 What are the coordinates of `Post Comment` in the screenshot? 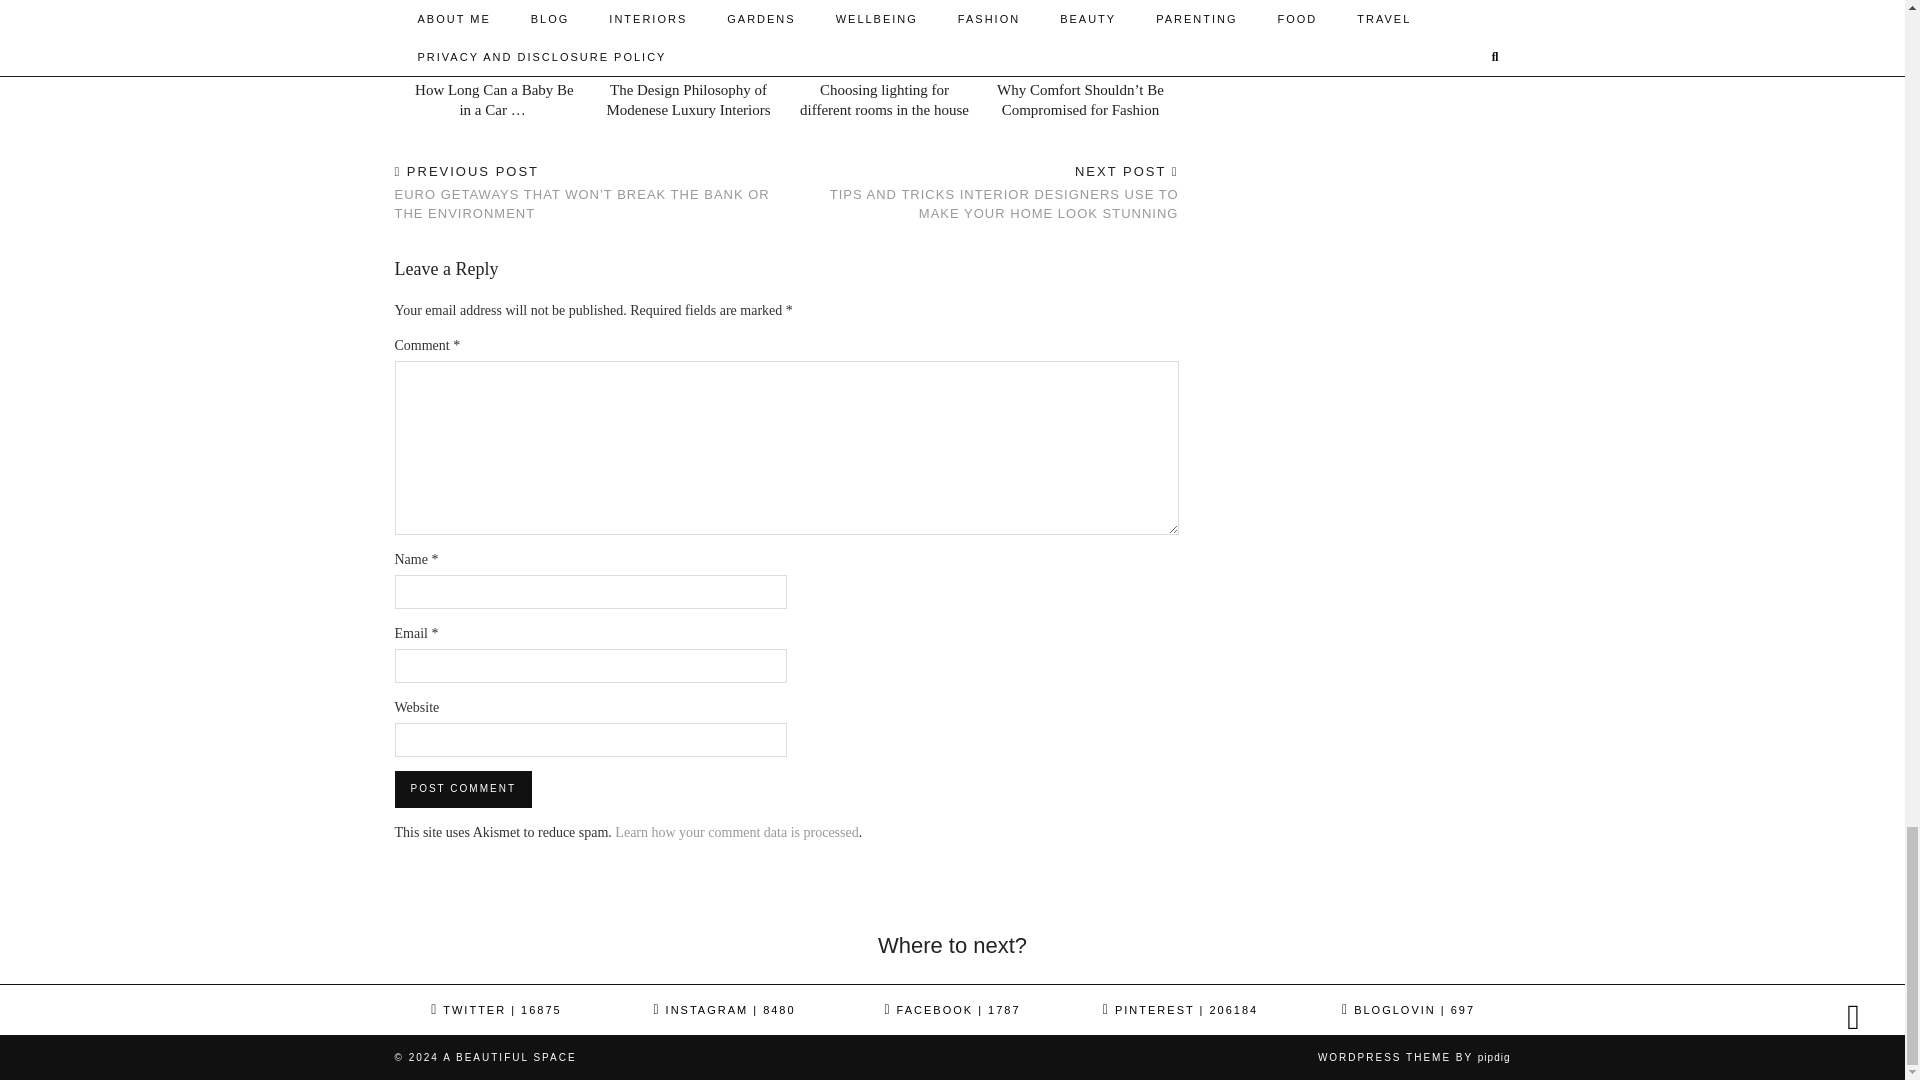 It's located at (462, 788).